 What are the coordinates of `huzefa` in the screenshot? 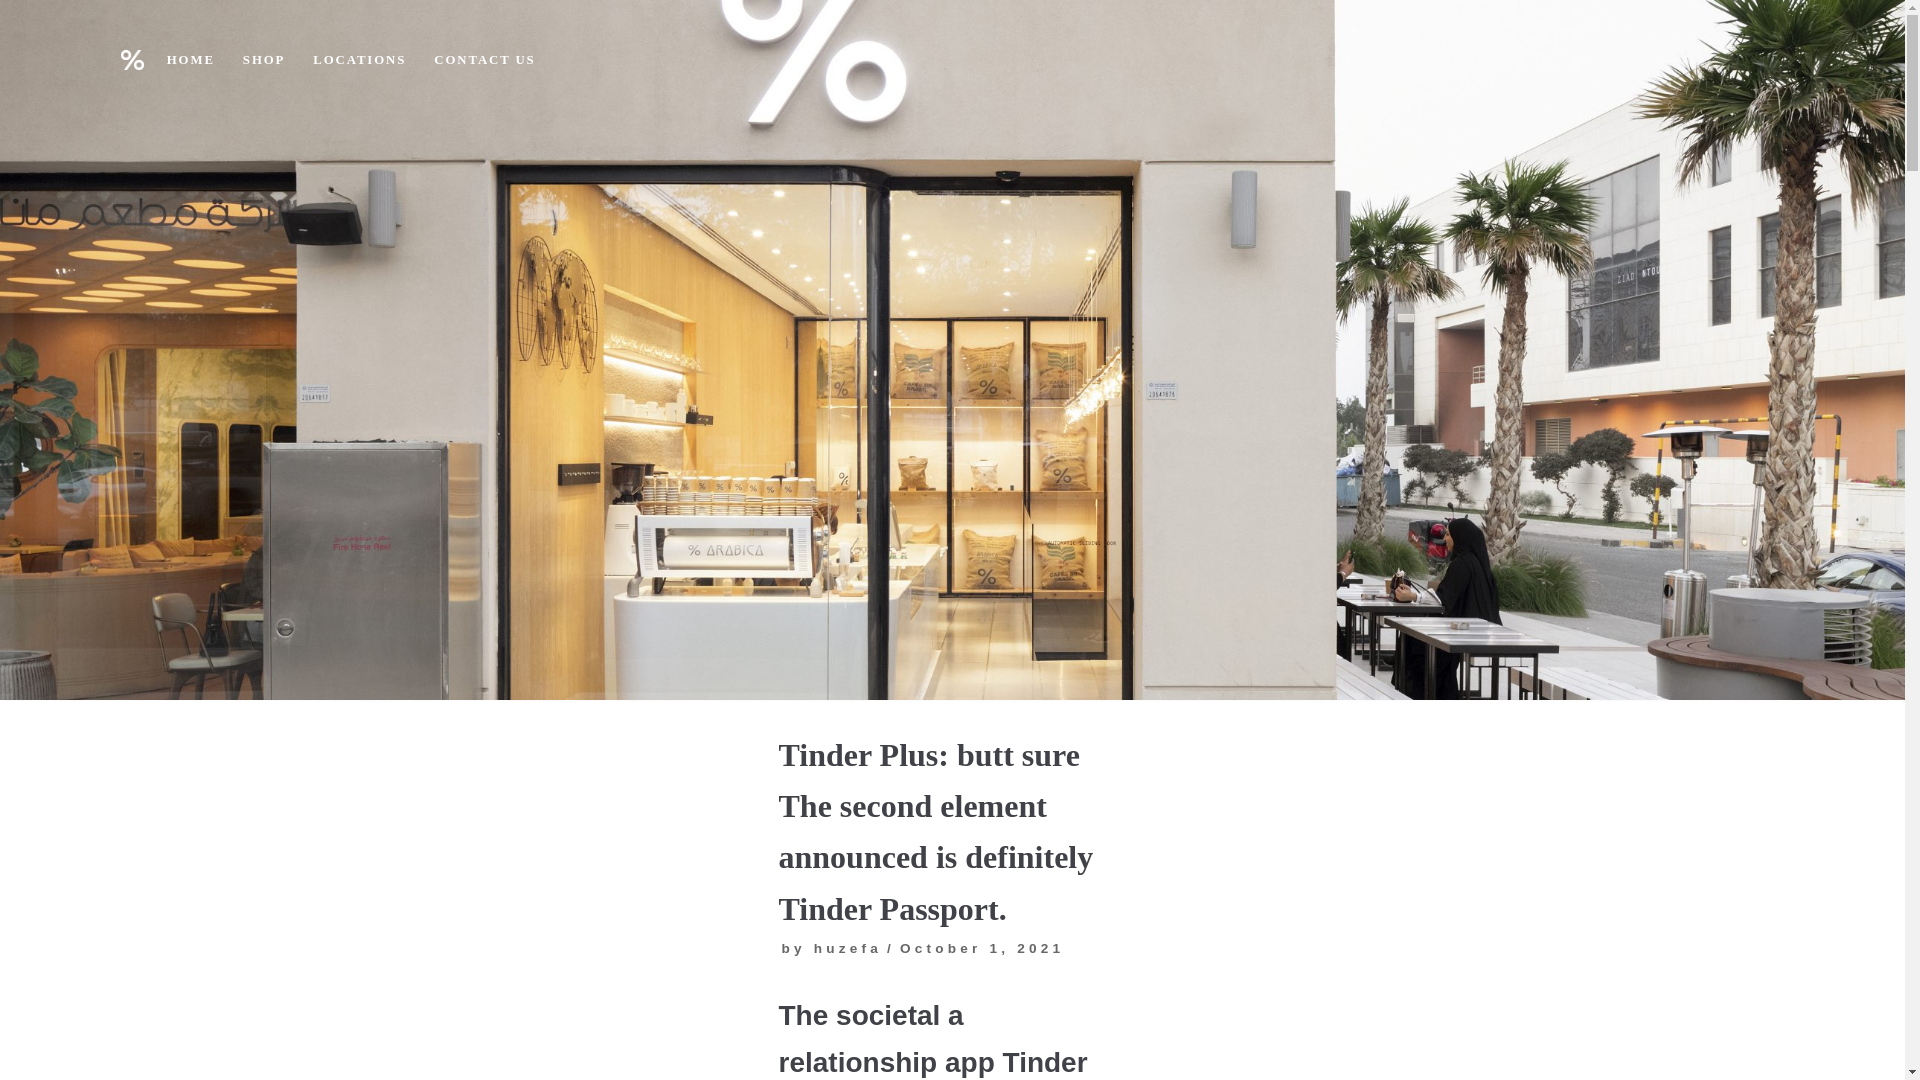 It's located at (848, 948).